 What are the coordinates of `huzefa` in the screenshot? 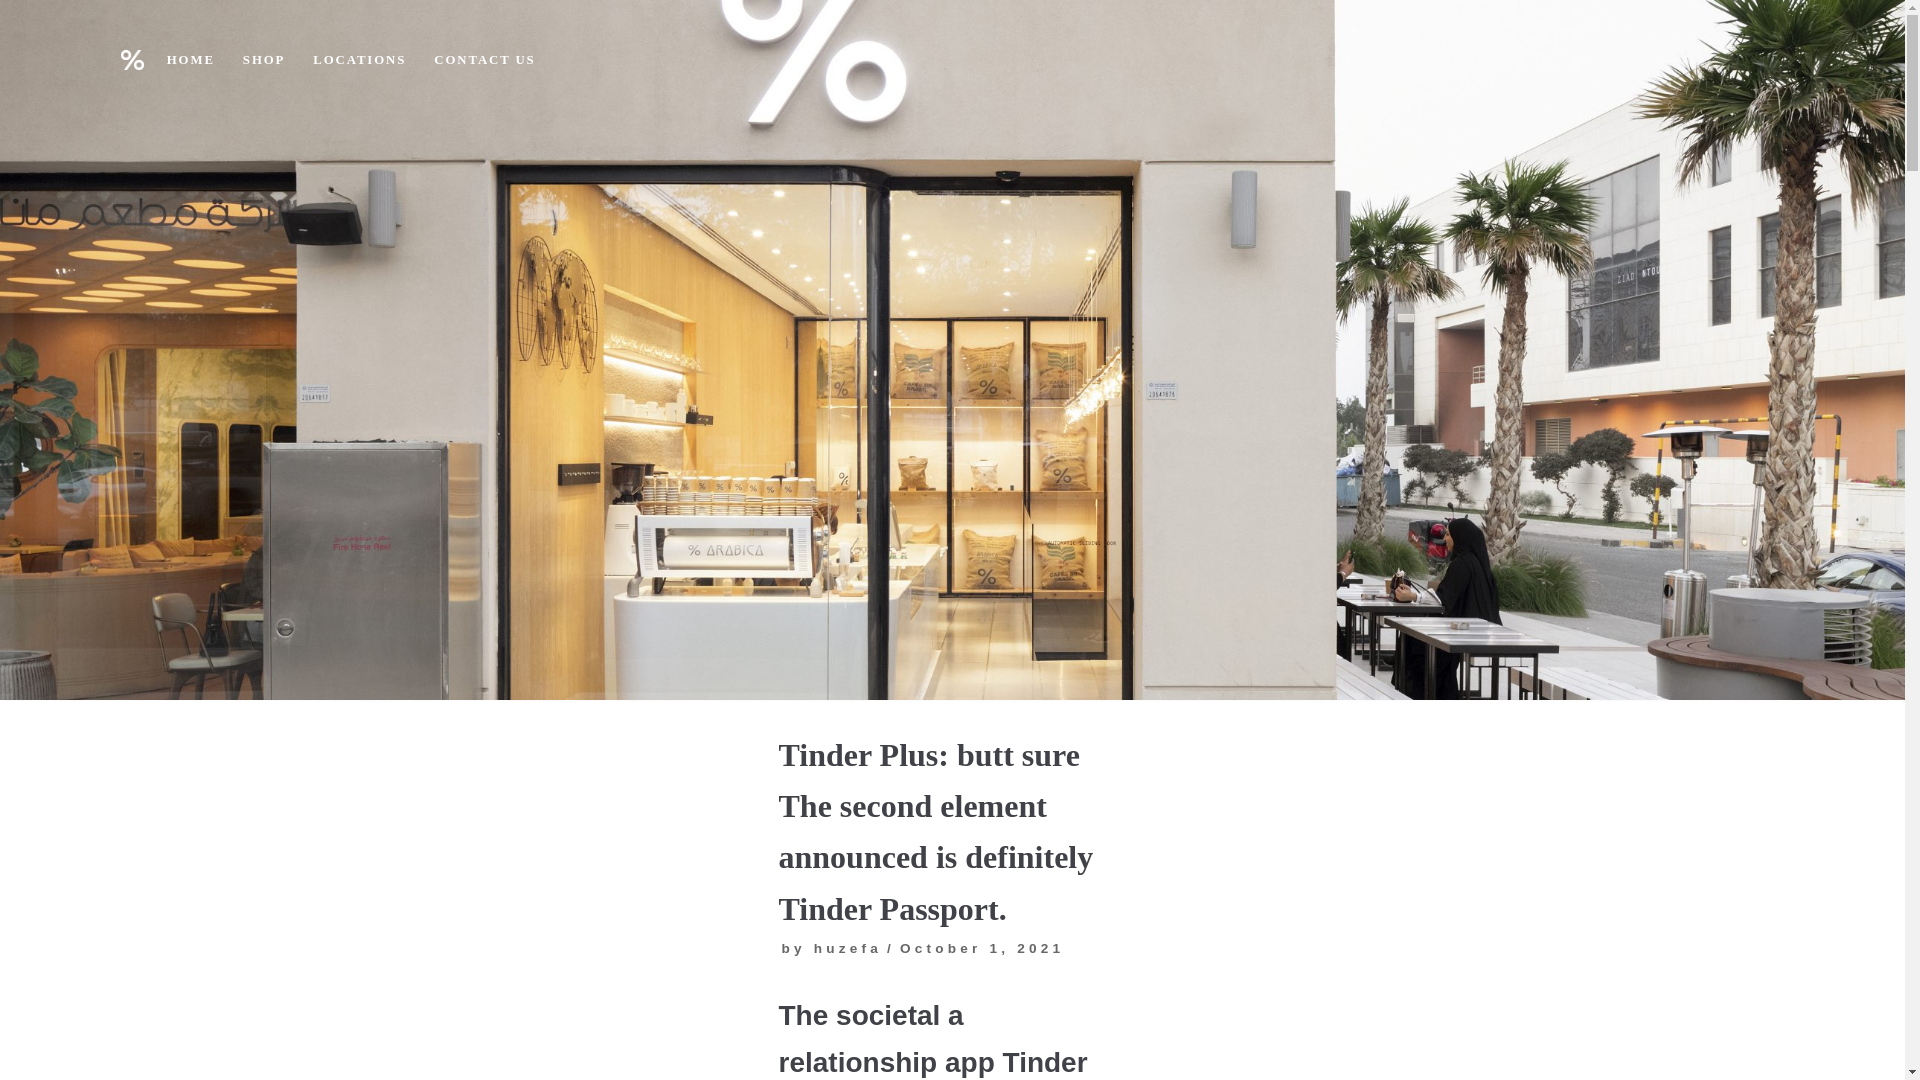 It's located at (848, 948).